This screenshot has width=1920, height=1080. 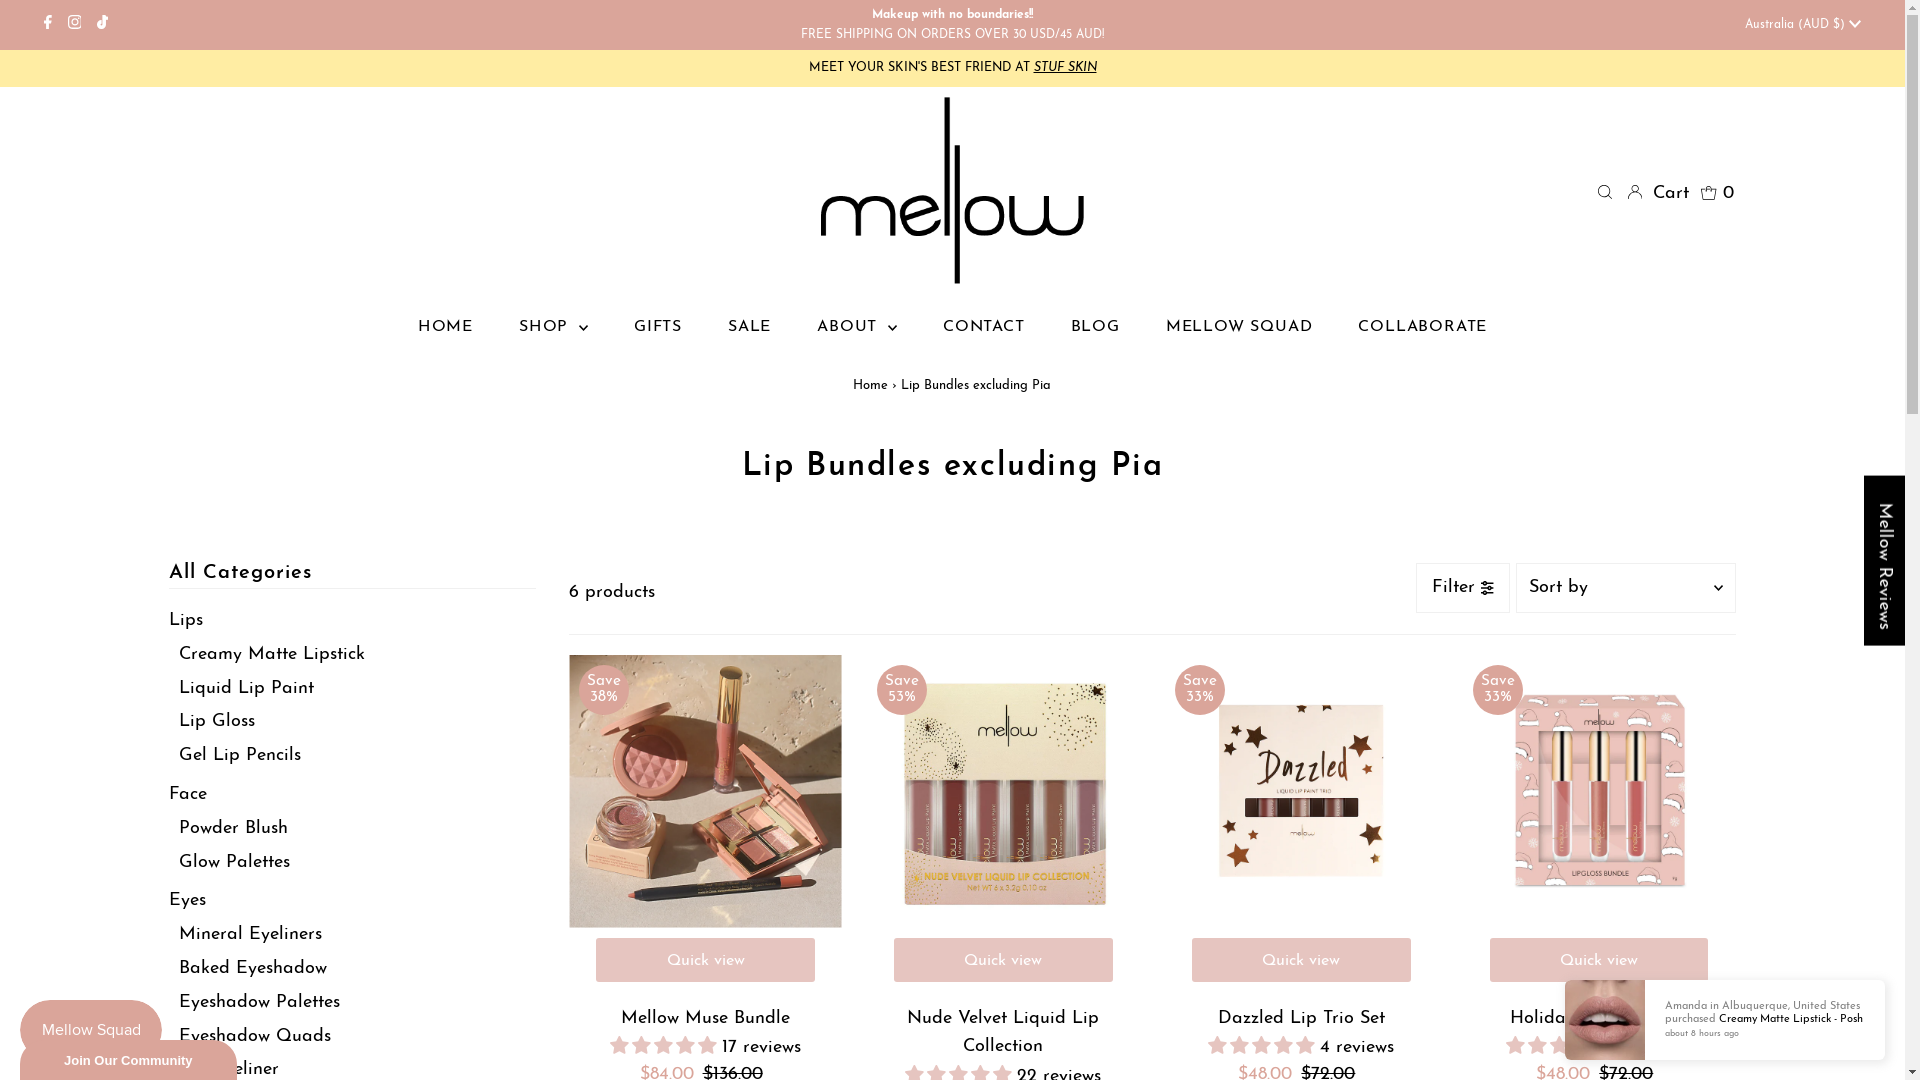 What do you see at coordinates (255, 1036) in the screenshot?
I see `Eyeshadow Quads` at bounding box center [255, 1036].